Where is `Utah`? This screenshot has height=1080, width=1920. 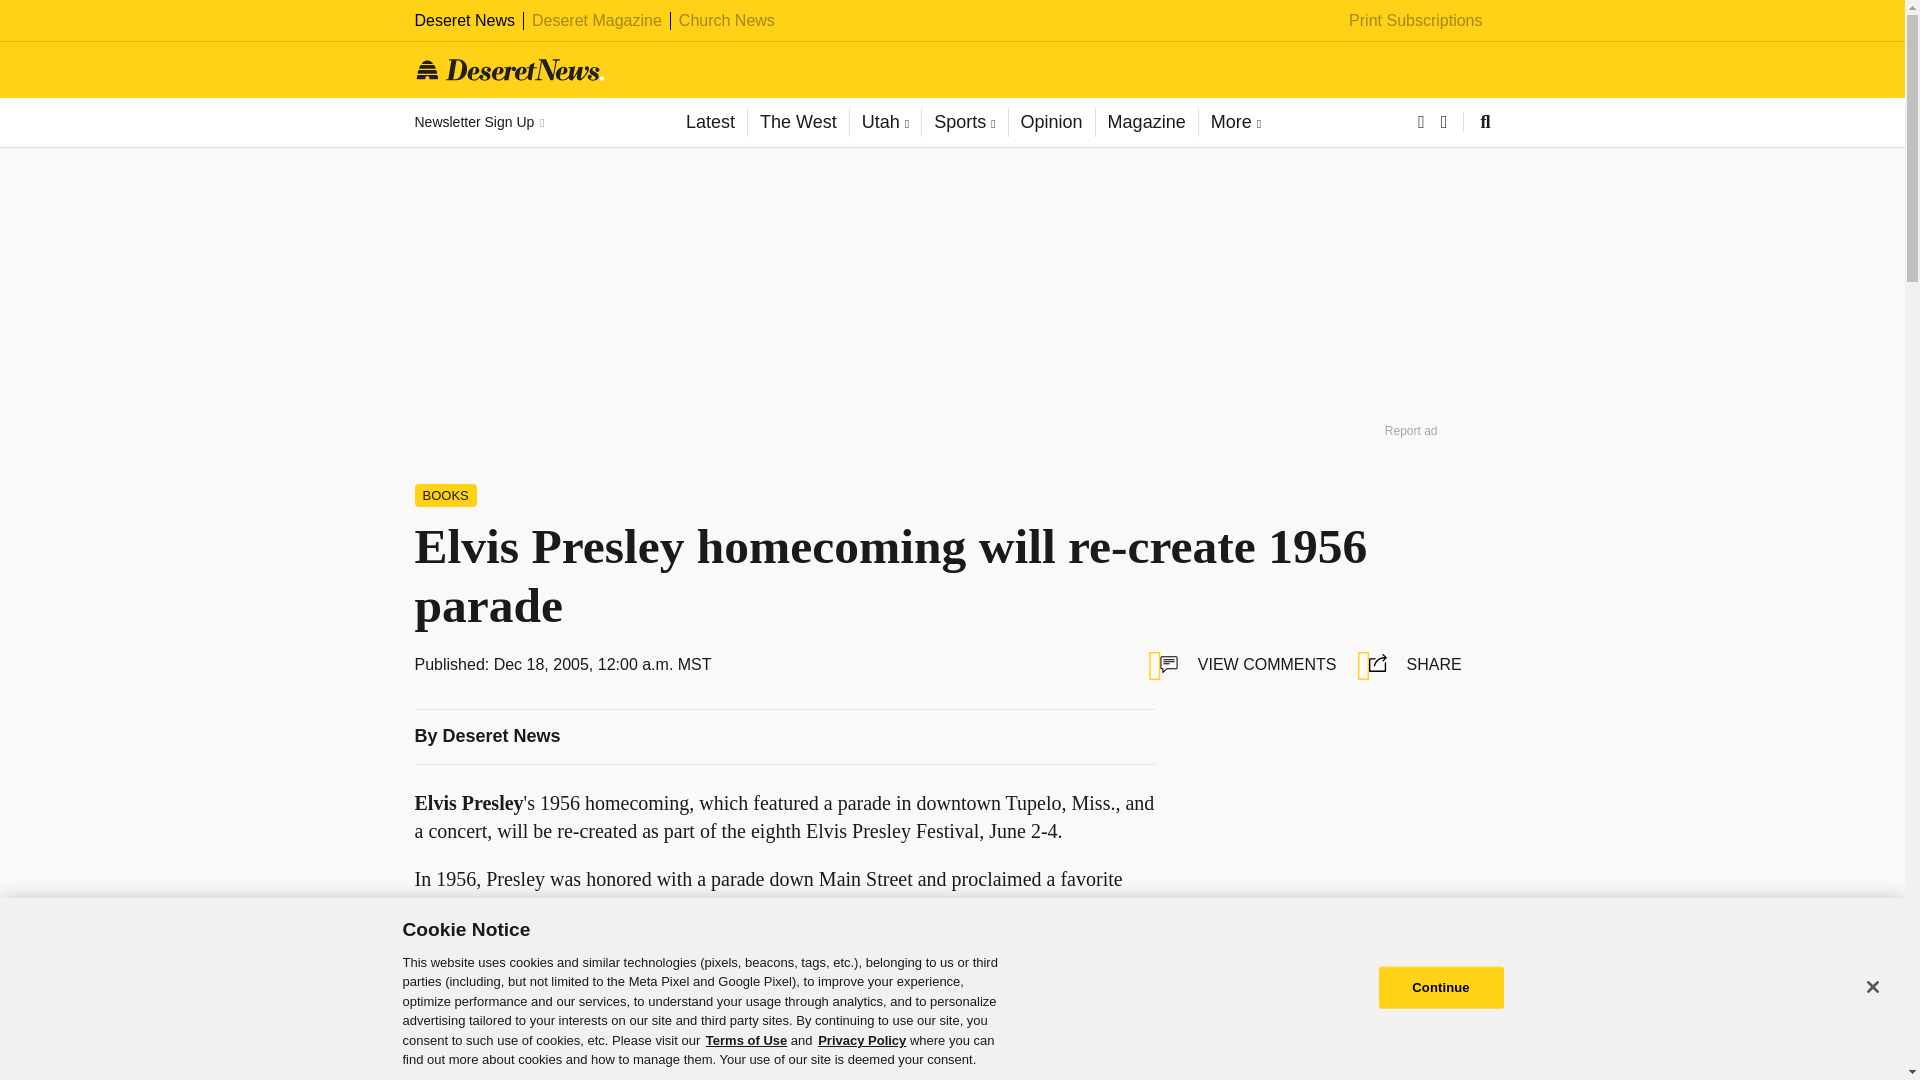 Utah is located at coordinates (884, 122).